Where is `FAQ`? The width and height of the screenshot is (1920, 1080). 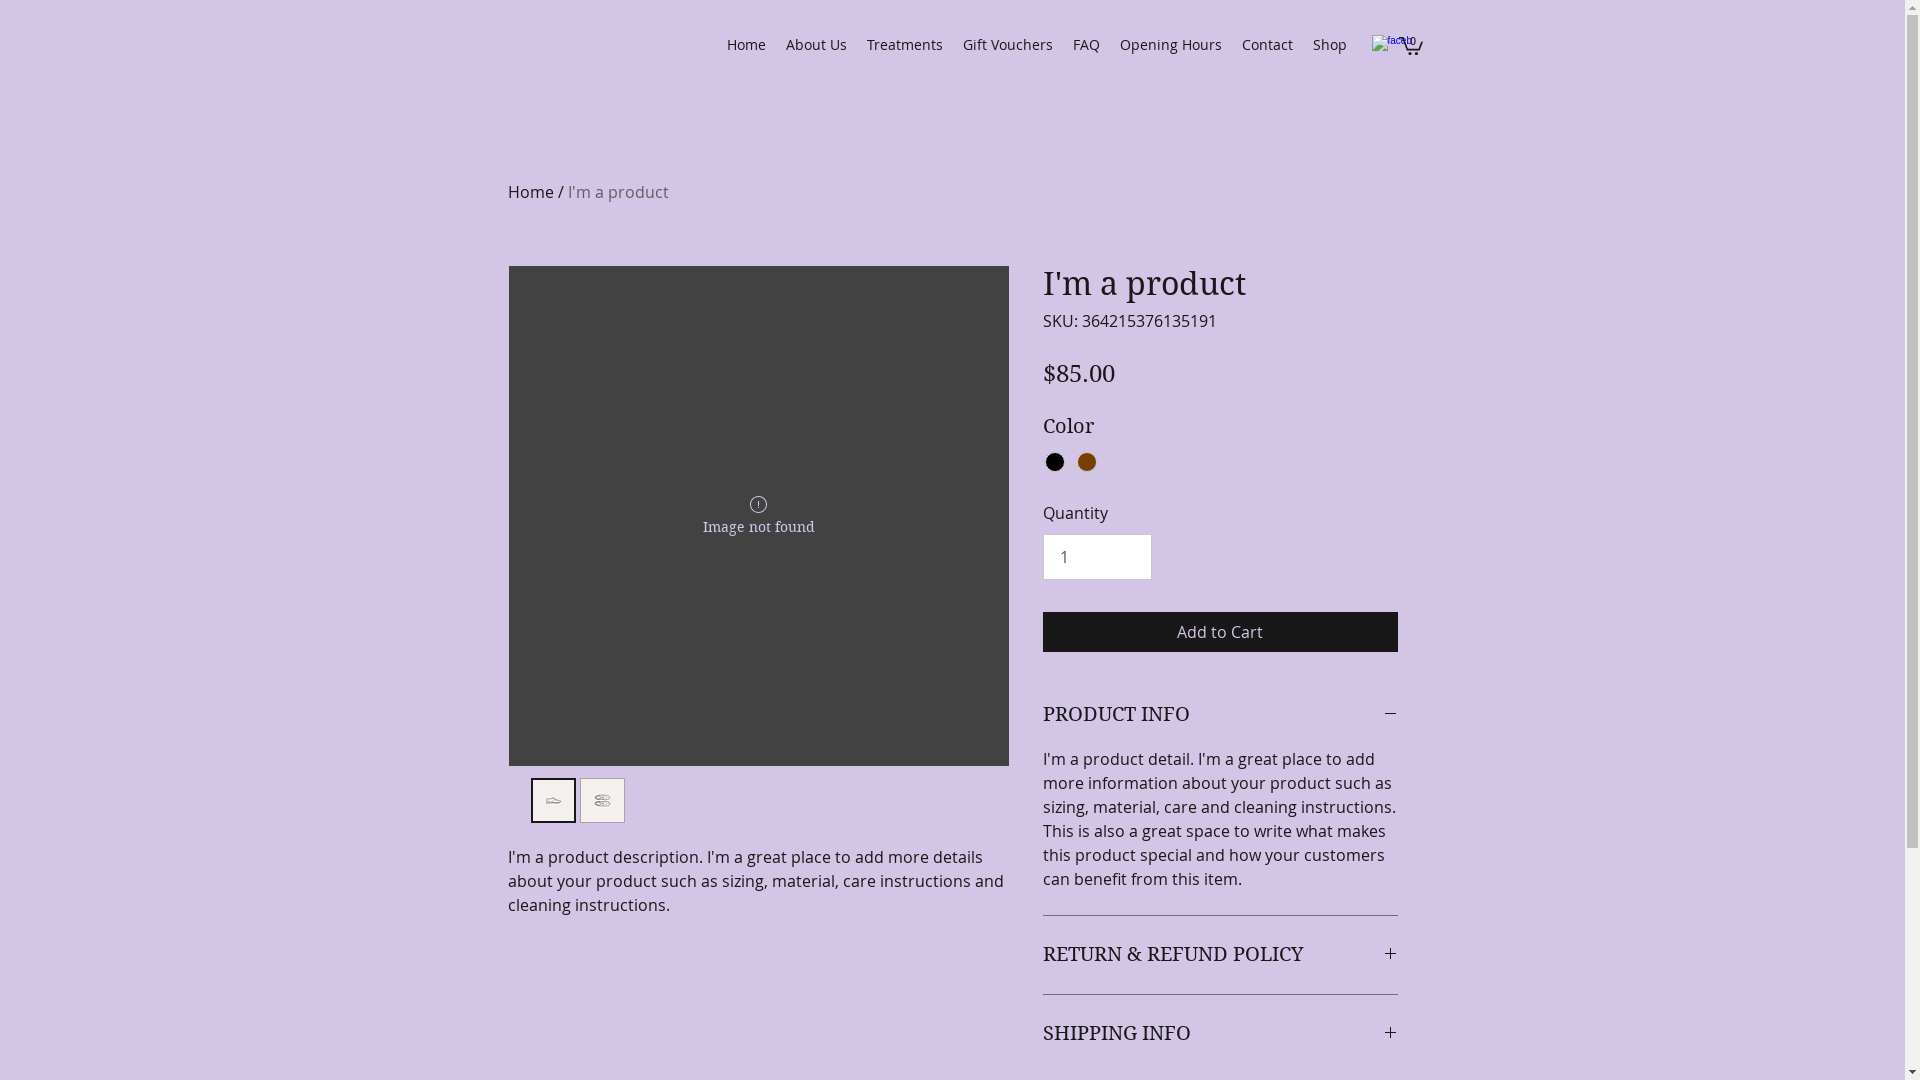 FAQ is located at coordinates (1086, 45).